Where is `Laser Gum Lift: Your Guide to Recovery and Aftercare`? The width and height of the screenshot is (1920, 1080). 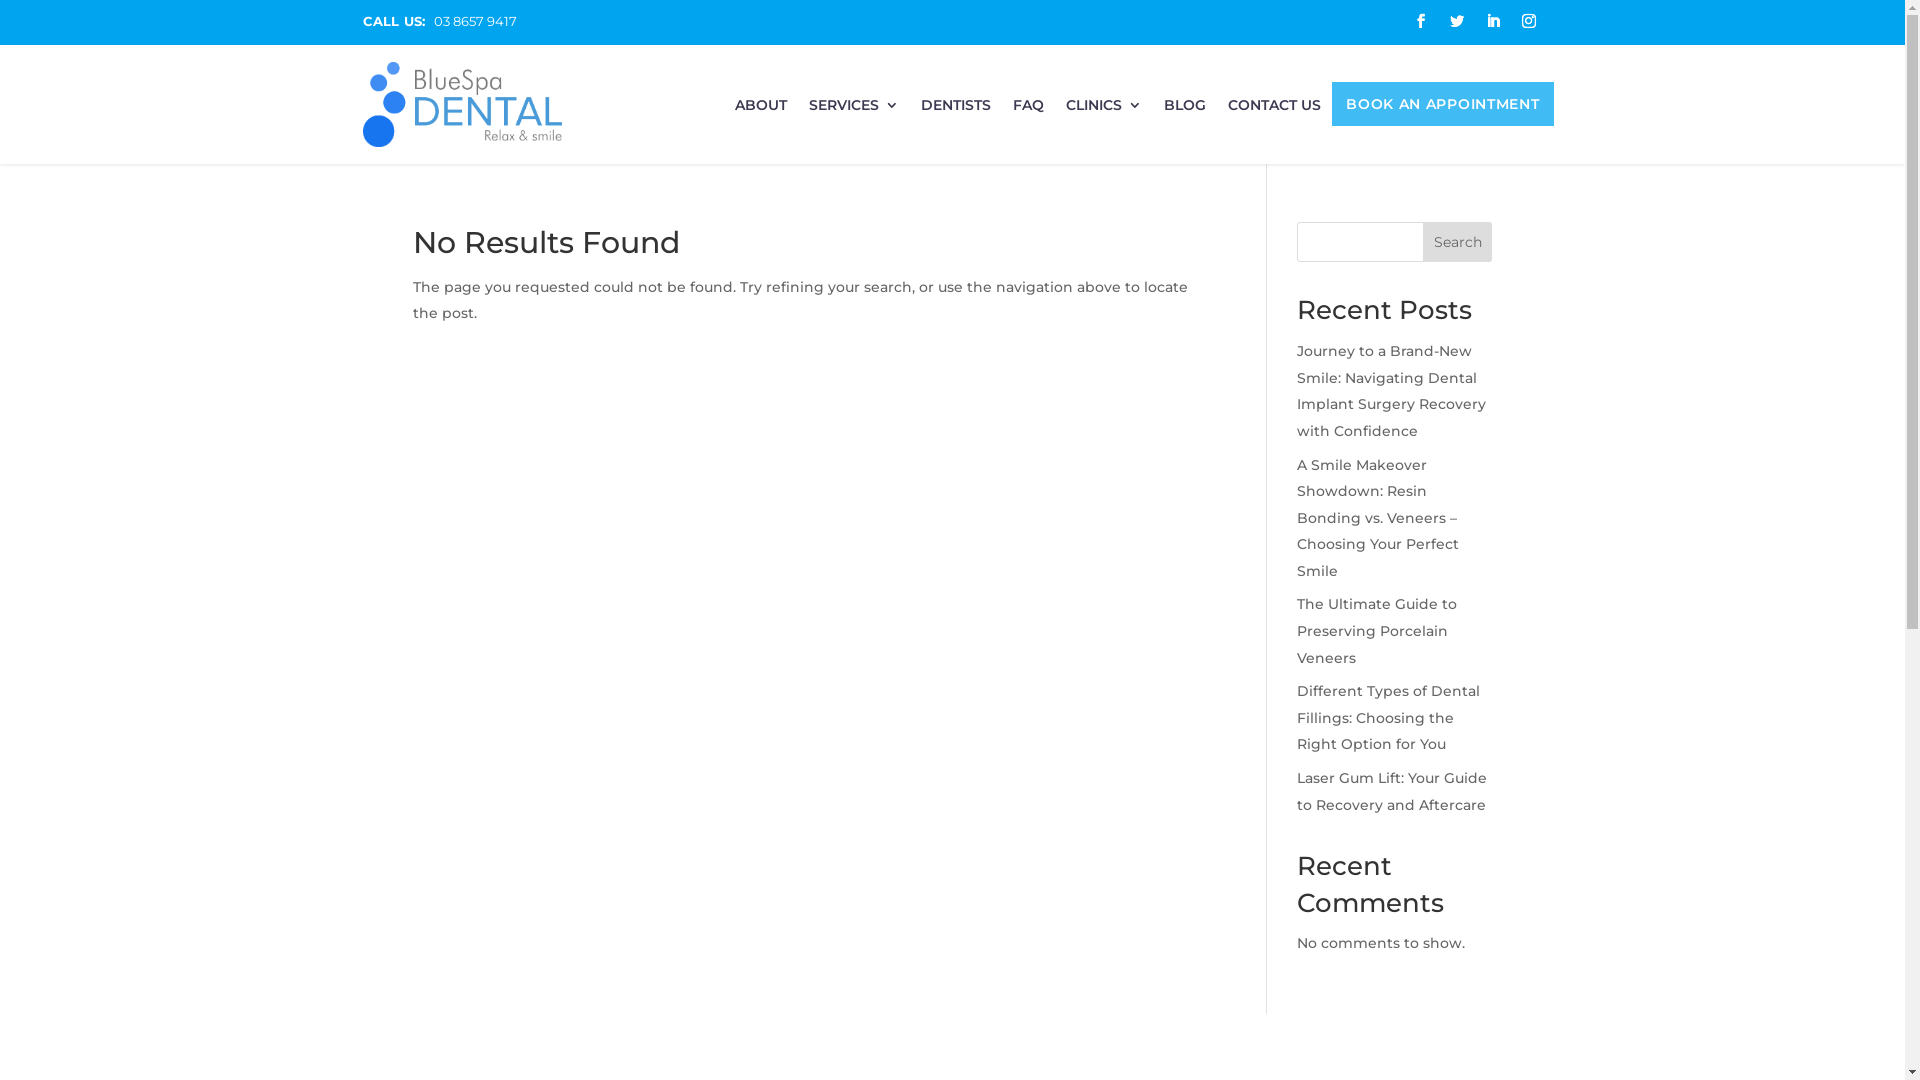
Laser Gum Lift: Your Guide to Recovery and Aftercare is located at coordinates (1392, 792).